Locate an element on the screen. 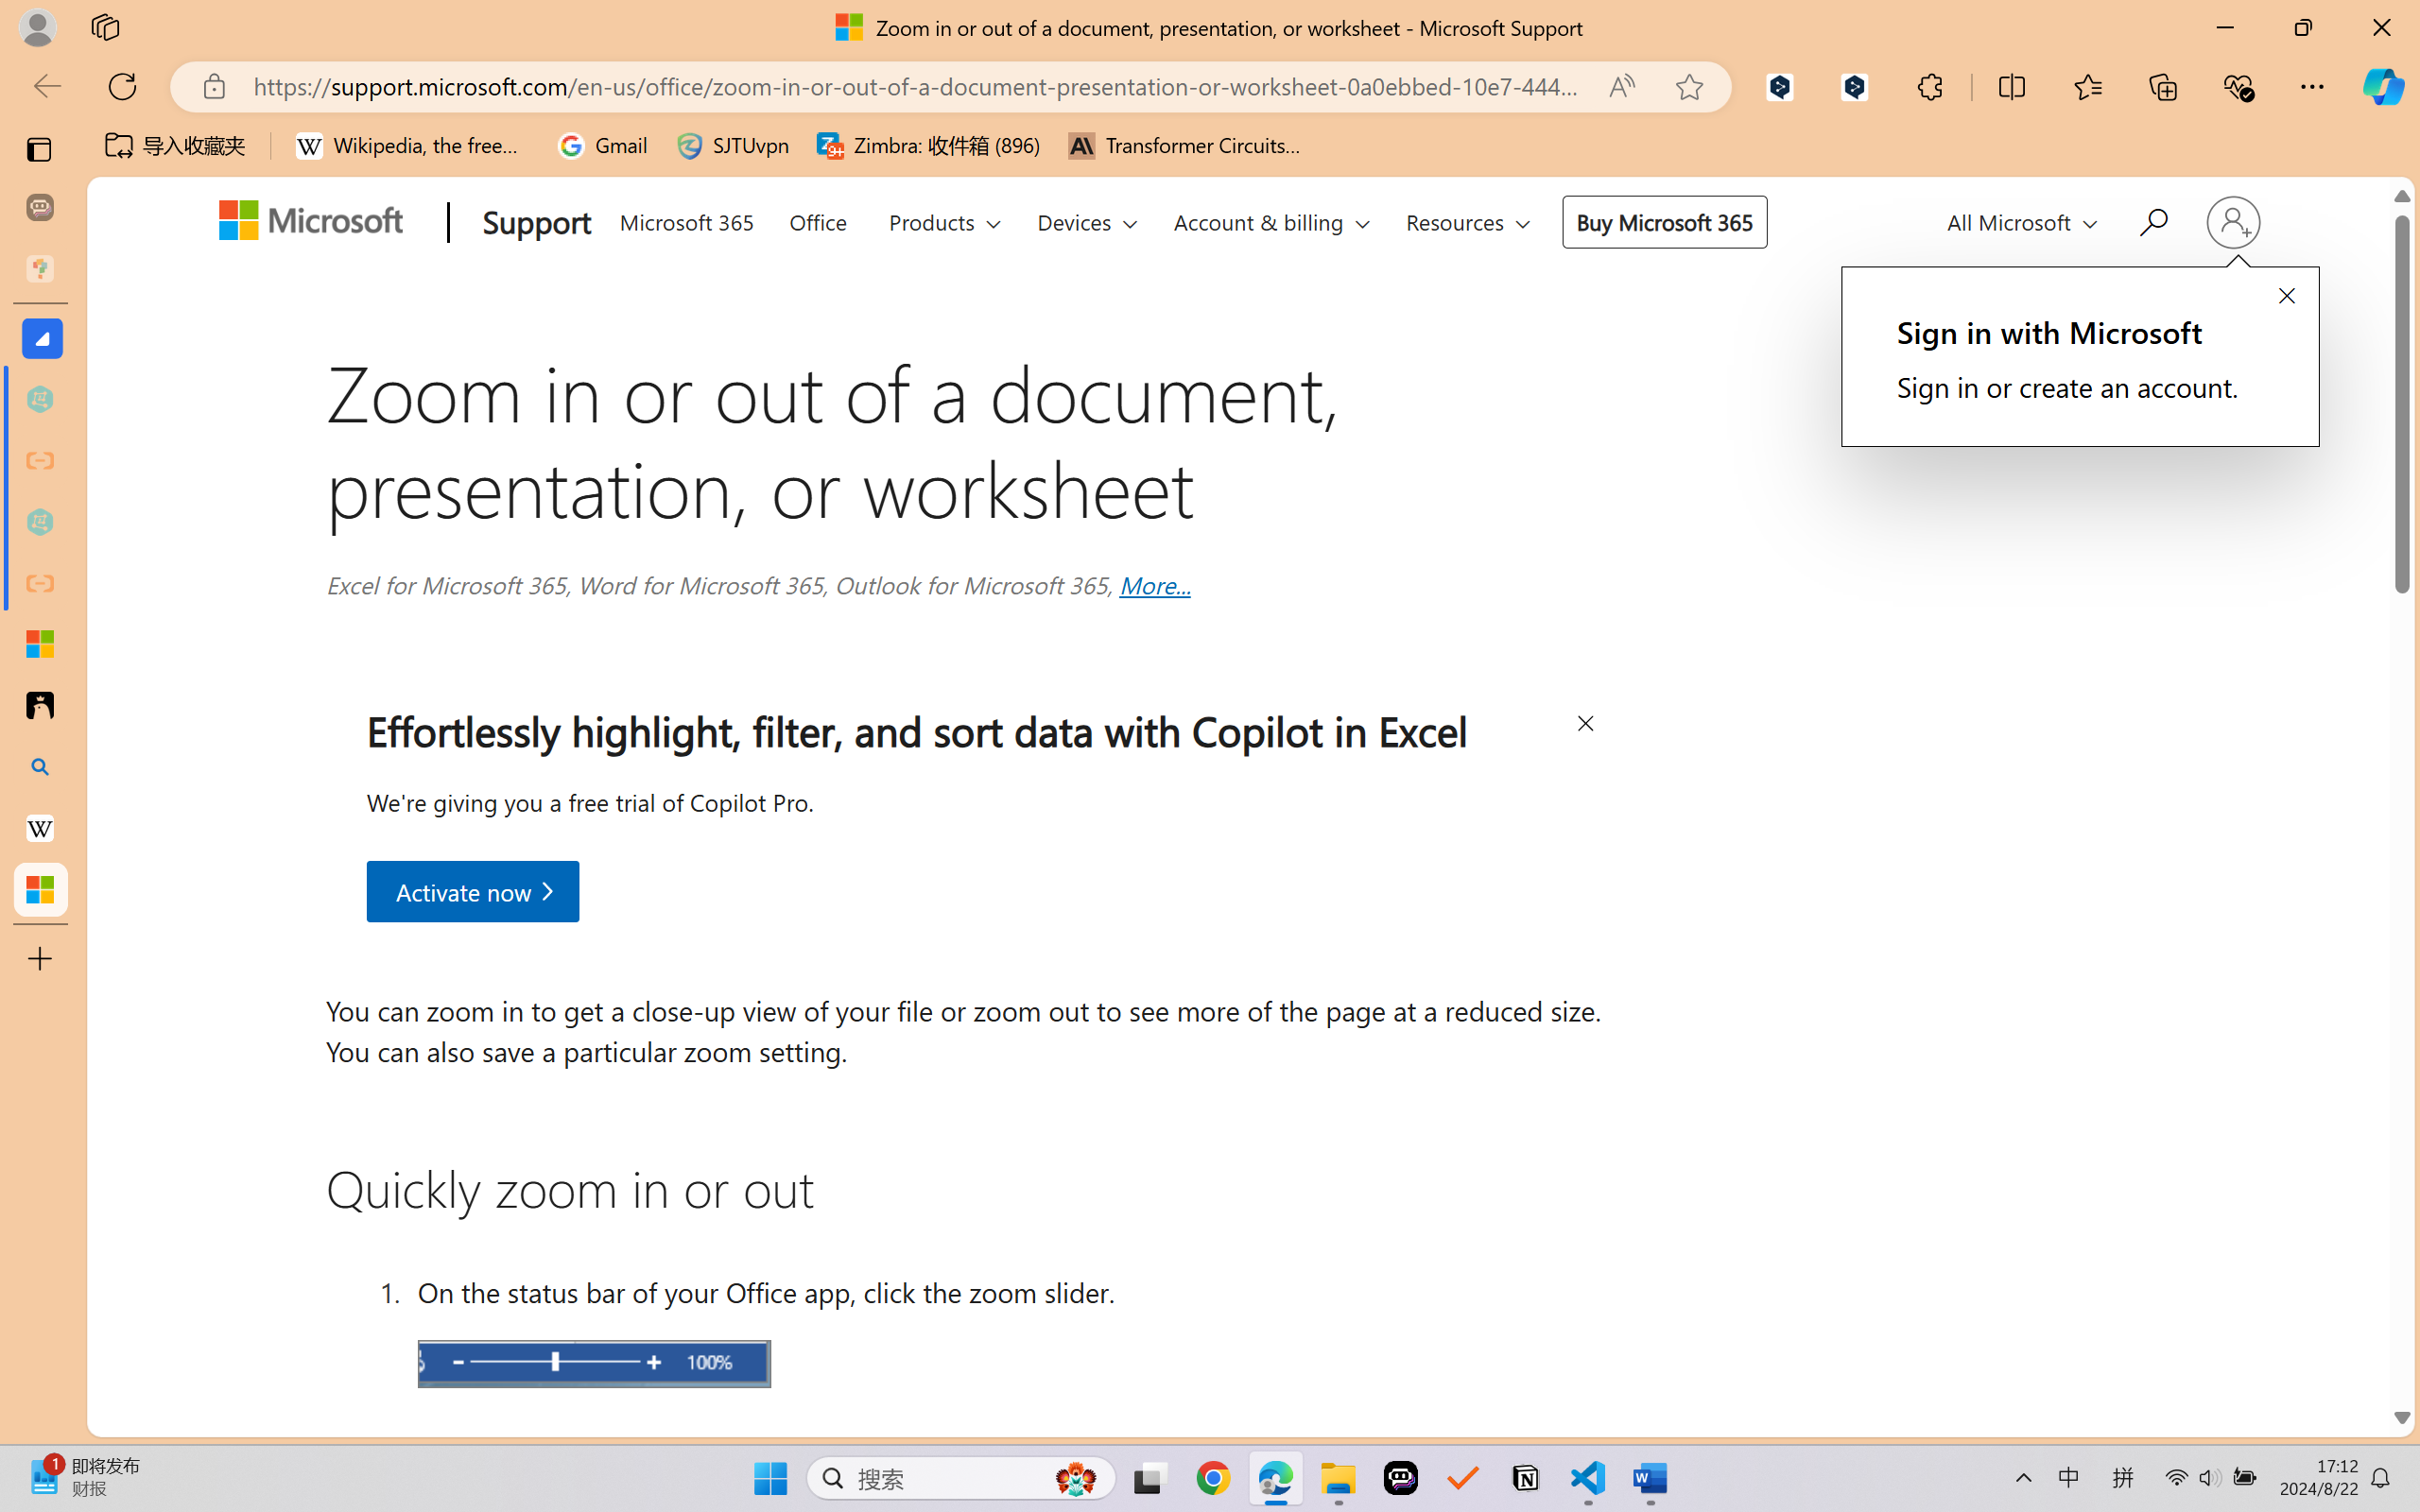 This screenshot has height=1512, width=2420. Microsoft 365 is located at coordinates (687, 219).